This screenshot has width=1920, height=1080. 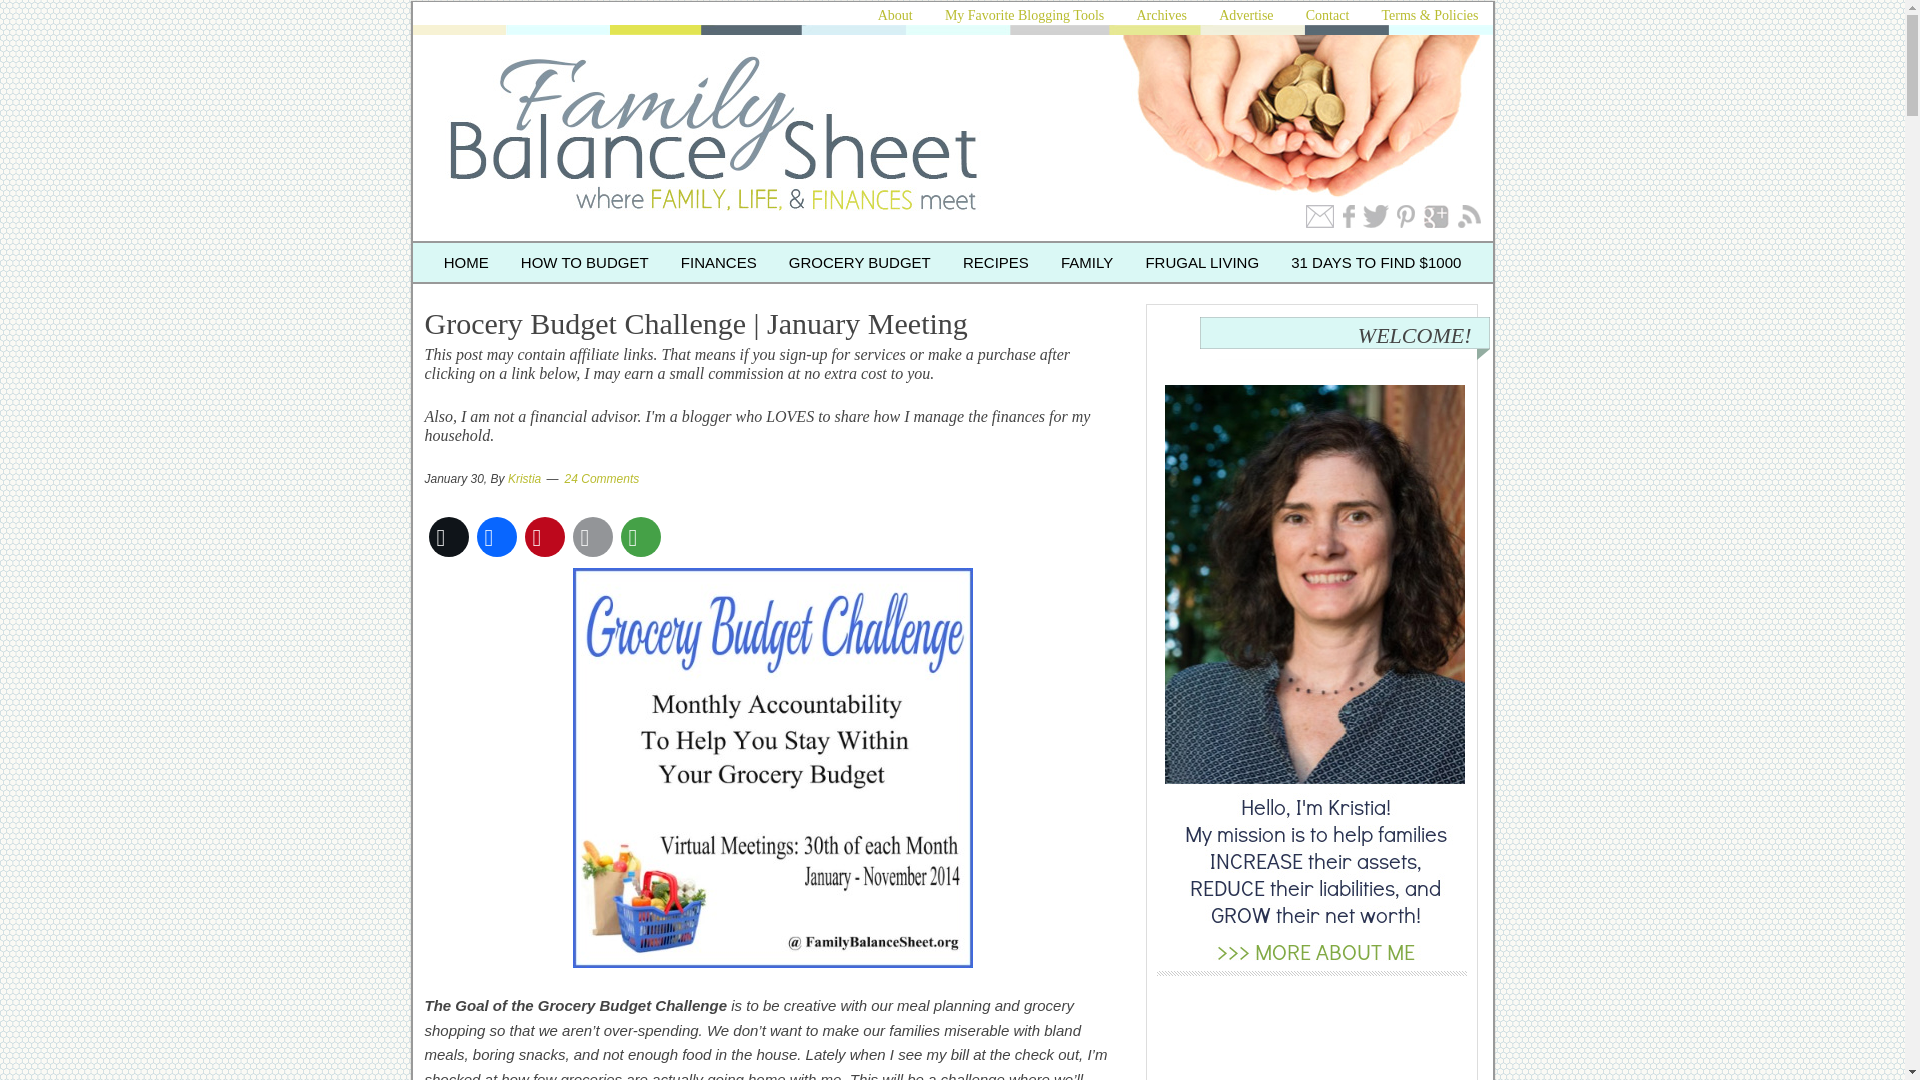 I want to click on About, so click(x=896, y=15).